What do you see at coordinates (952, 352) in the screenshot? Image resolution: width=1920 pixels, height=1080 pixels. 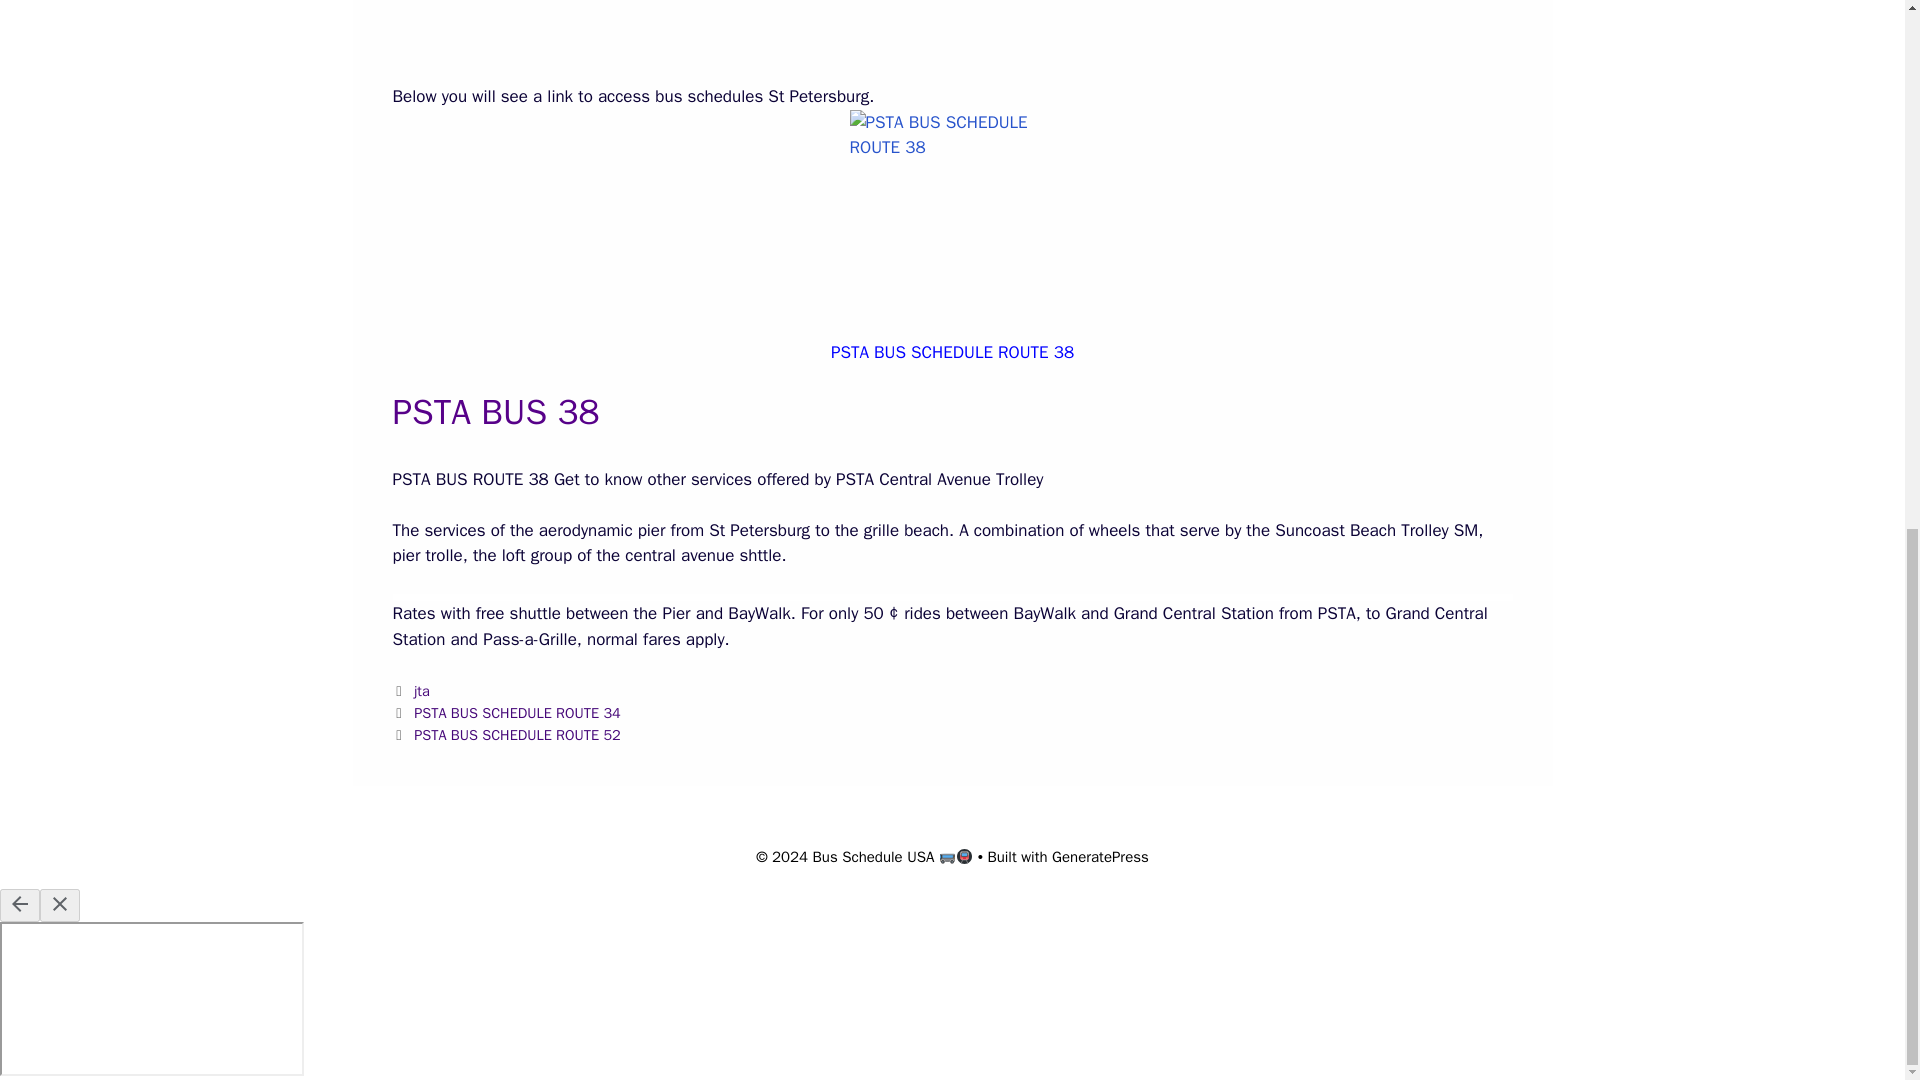 I see `PSTA BUS SCHEDULE ROUTE 38` at bounding box center [952, 352].